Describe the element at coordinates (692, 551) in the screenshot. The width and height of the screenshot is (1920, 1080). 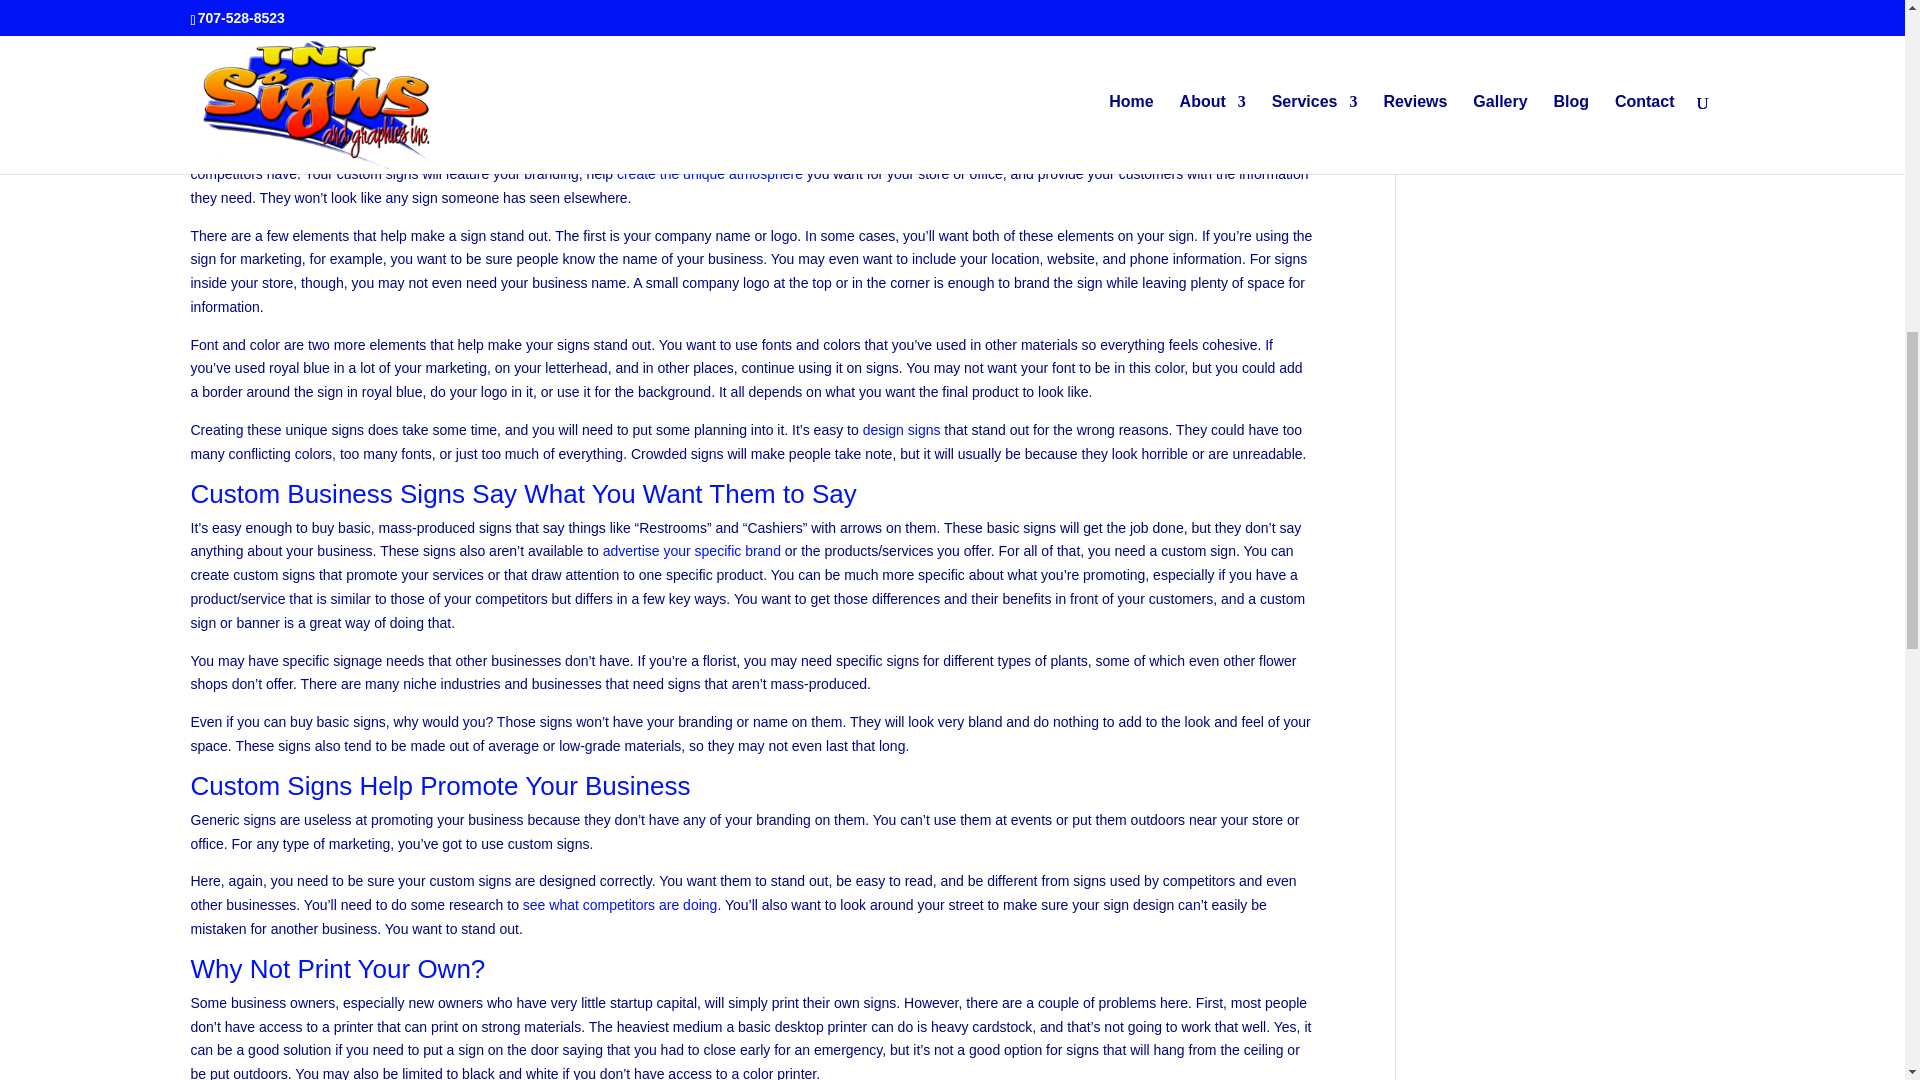
I see `advertise your specific brand` at that location.